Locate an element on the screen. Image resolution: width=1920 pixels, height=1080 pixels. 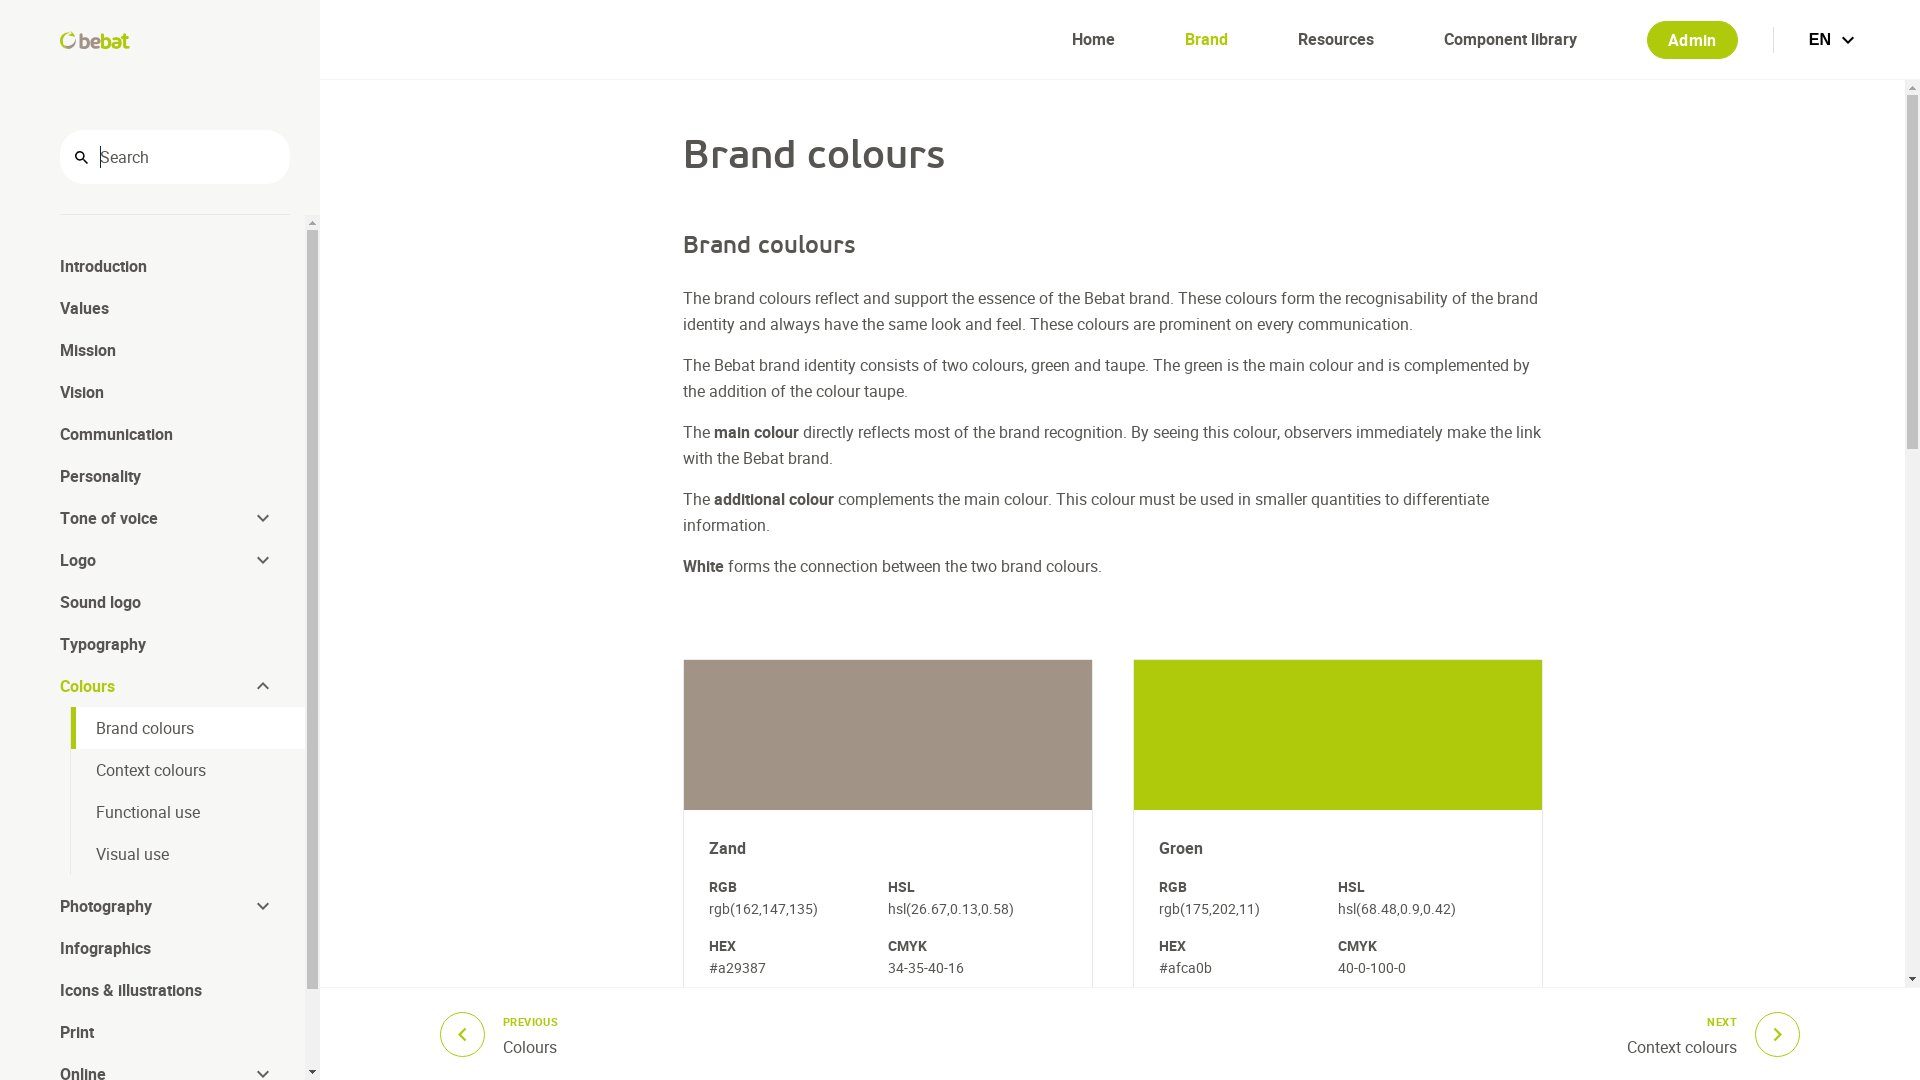
PREVIOUS
Colours is located at coordinates (499, 1034).